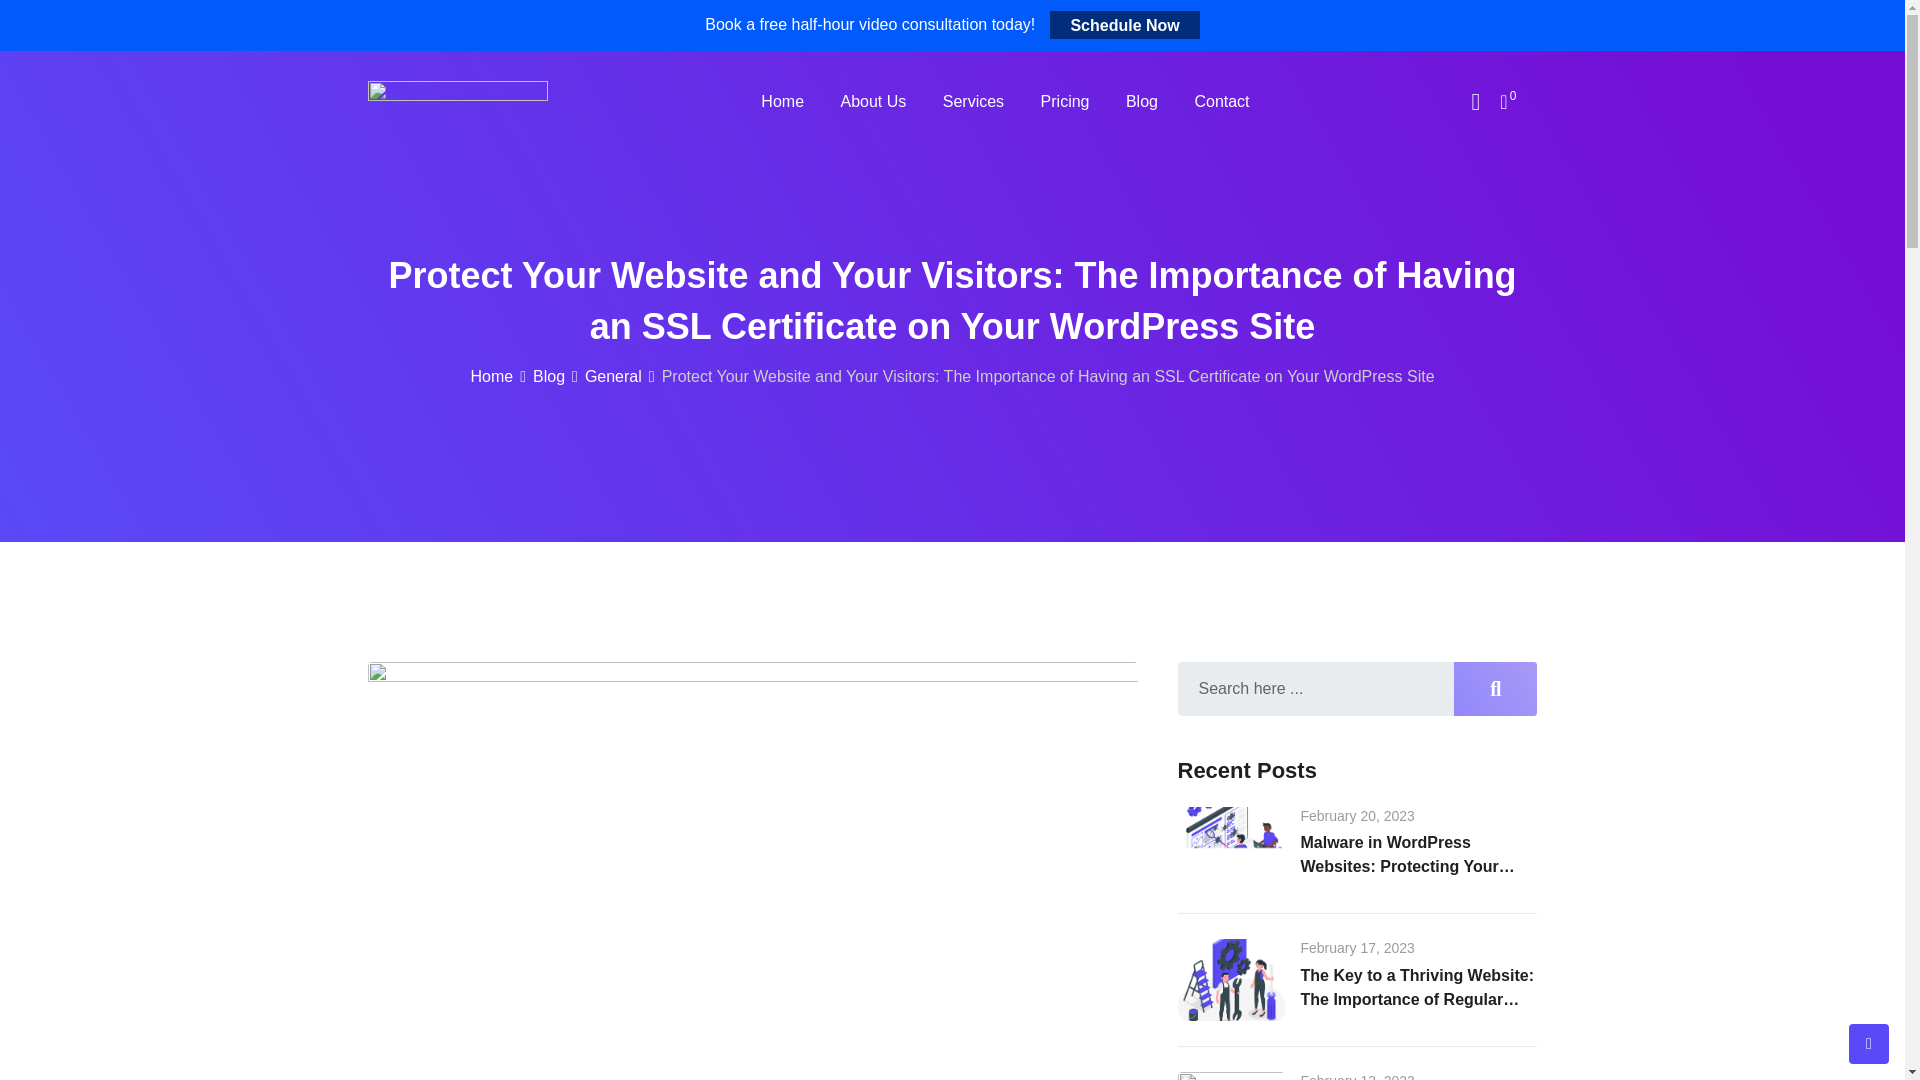 The height and width of the screenshot is (1080, 1920). I want to click on Blog, so click(548, 376).